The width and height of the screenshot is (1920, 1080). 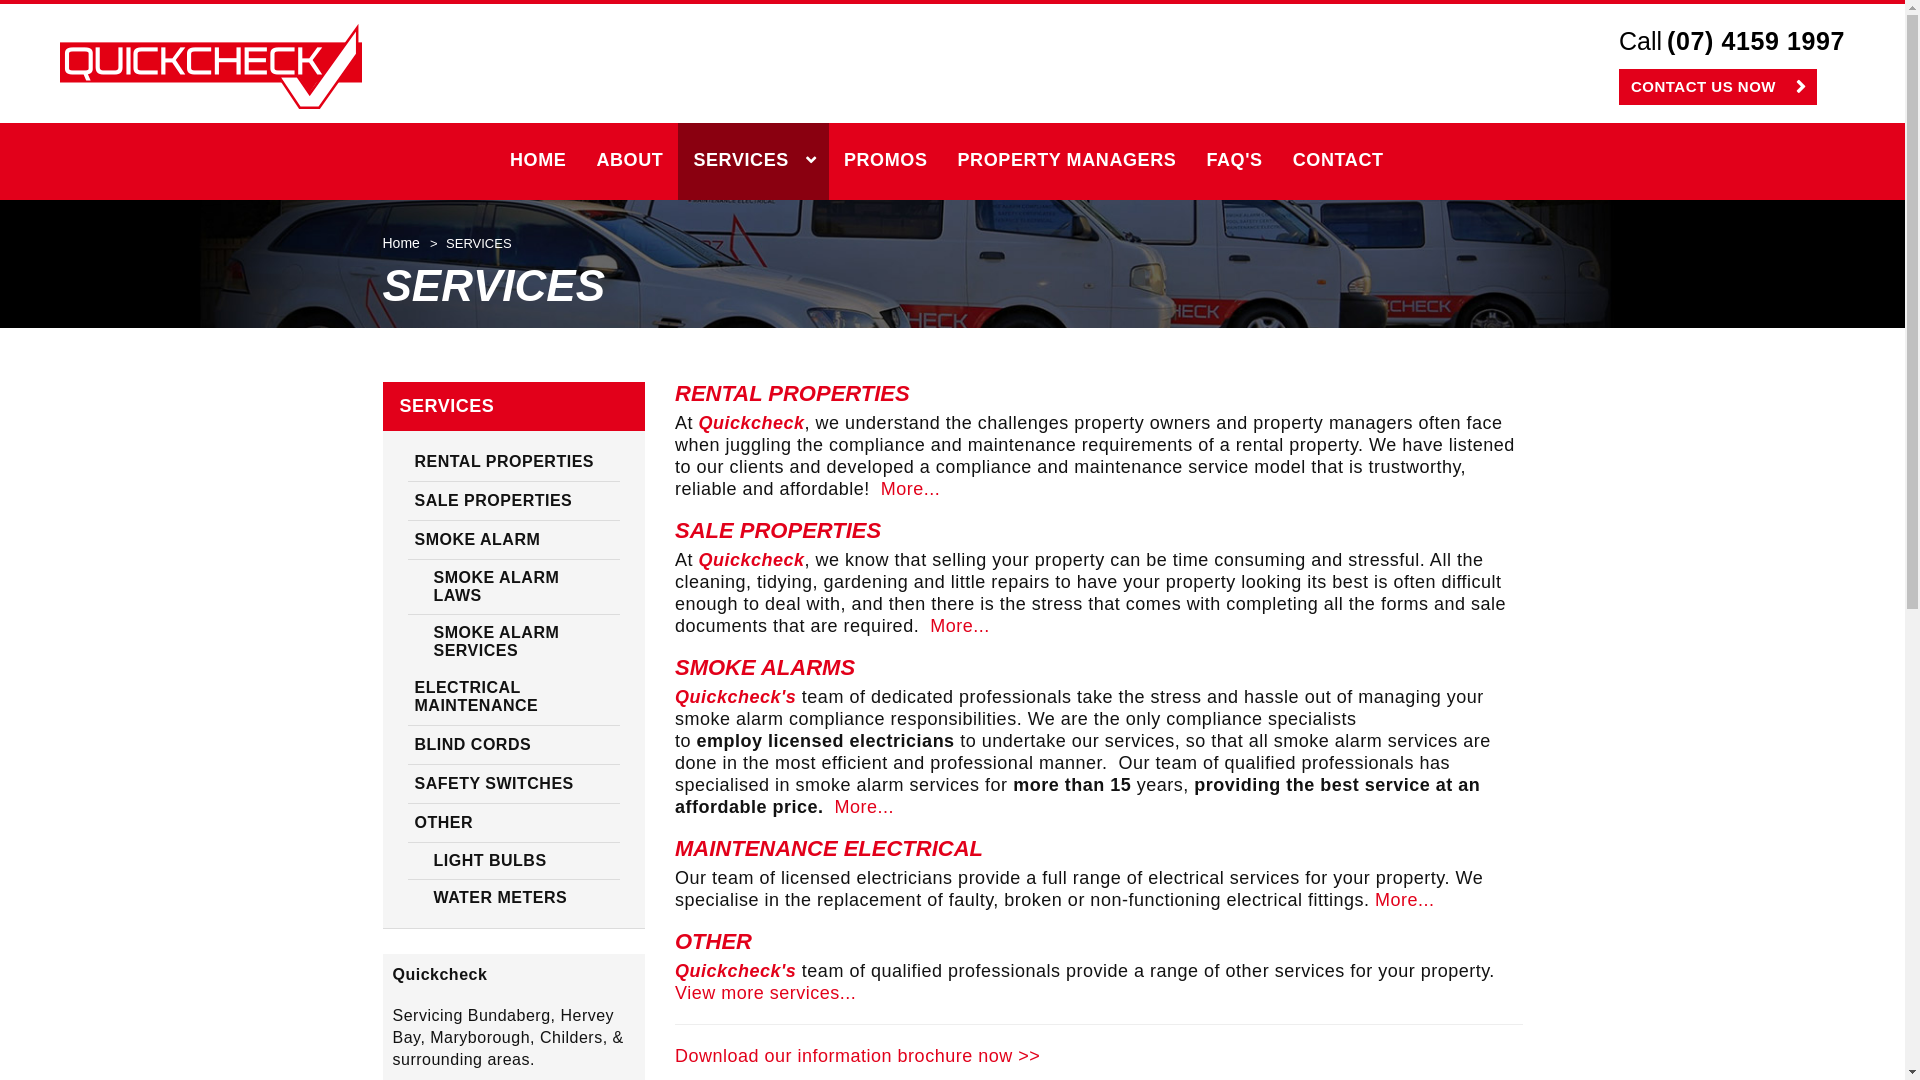 What do you see at coordinates (1338, 162) in the screenshot?
I see `CONTACT` at bounding box center [1338, 162].